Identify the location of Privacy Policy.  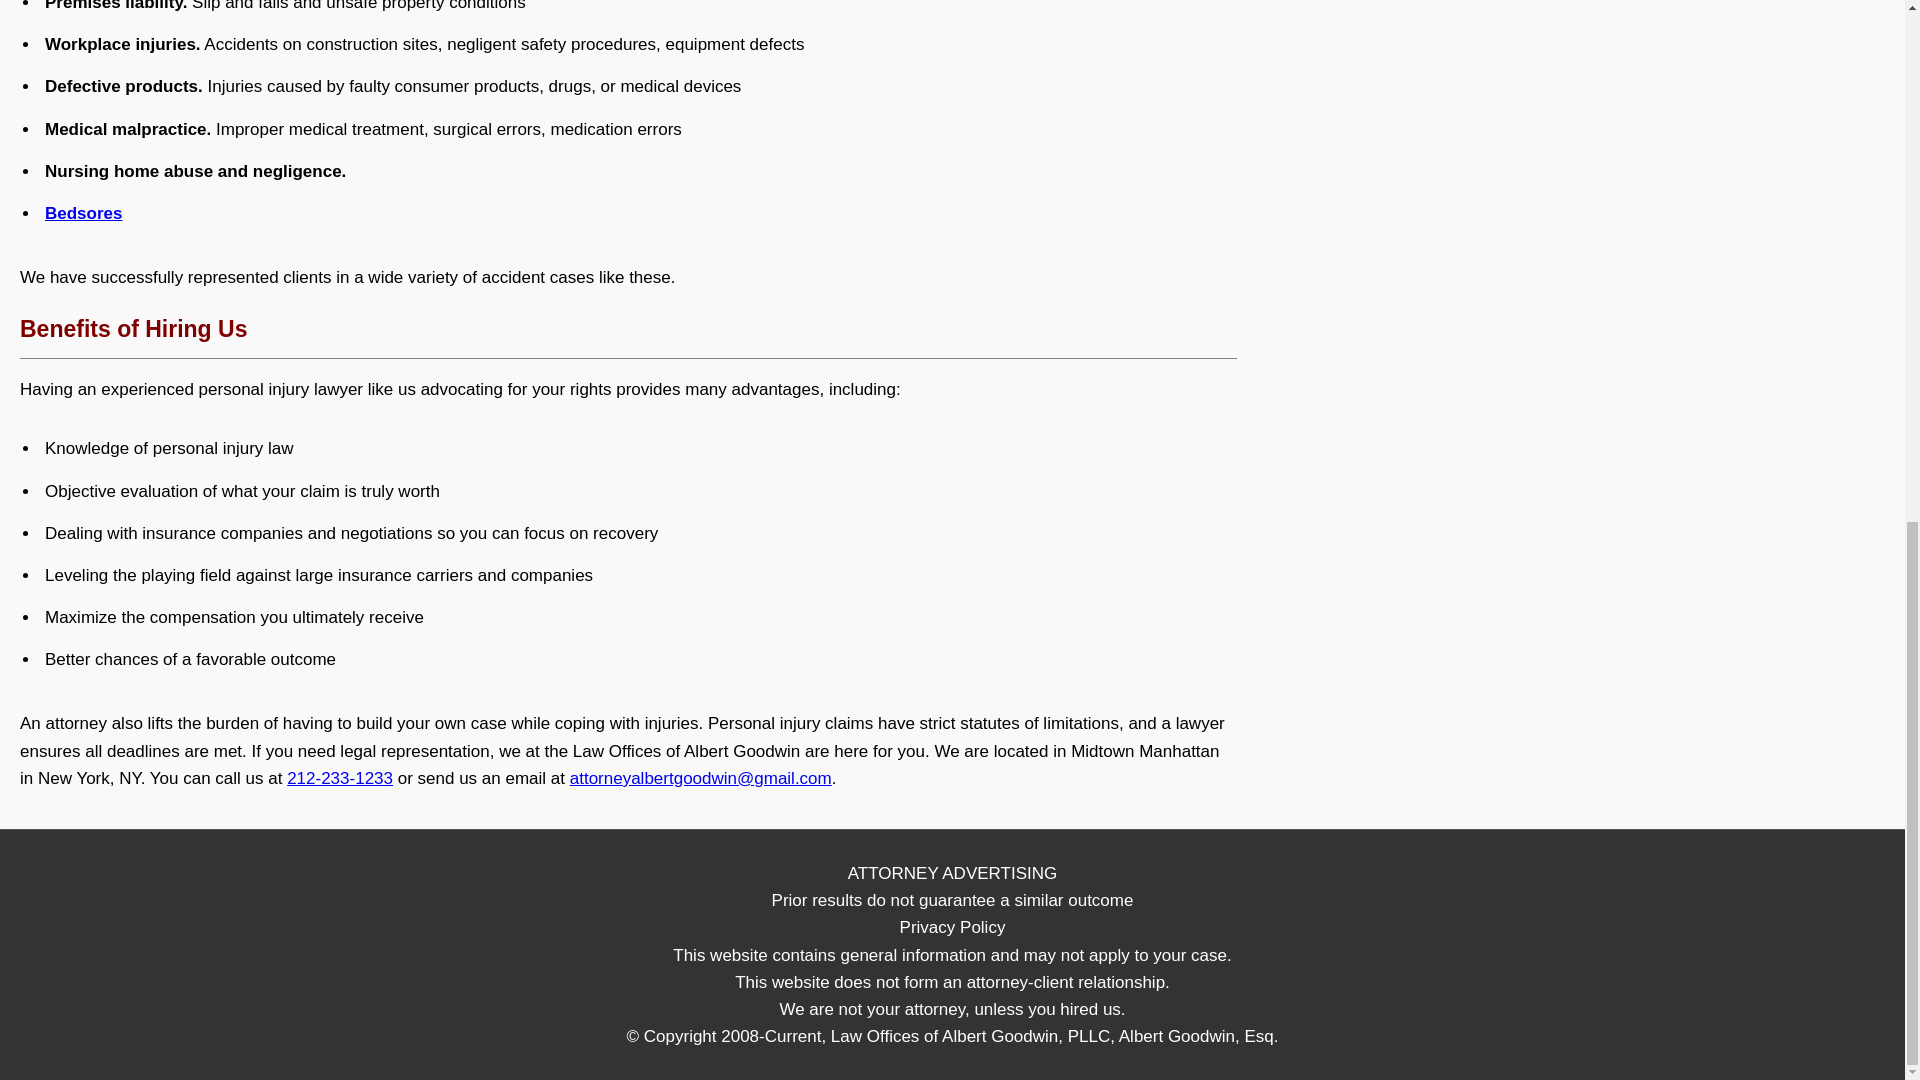
(953, 928).